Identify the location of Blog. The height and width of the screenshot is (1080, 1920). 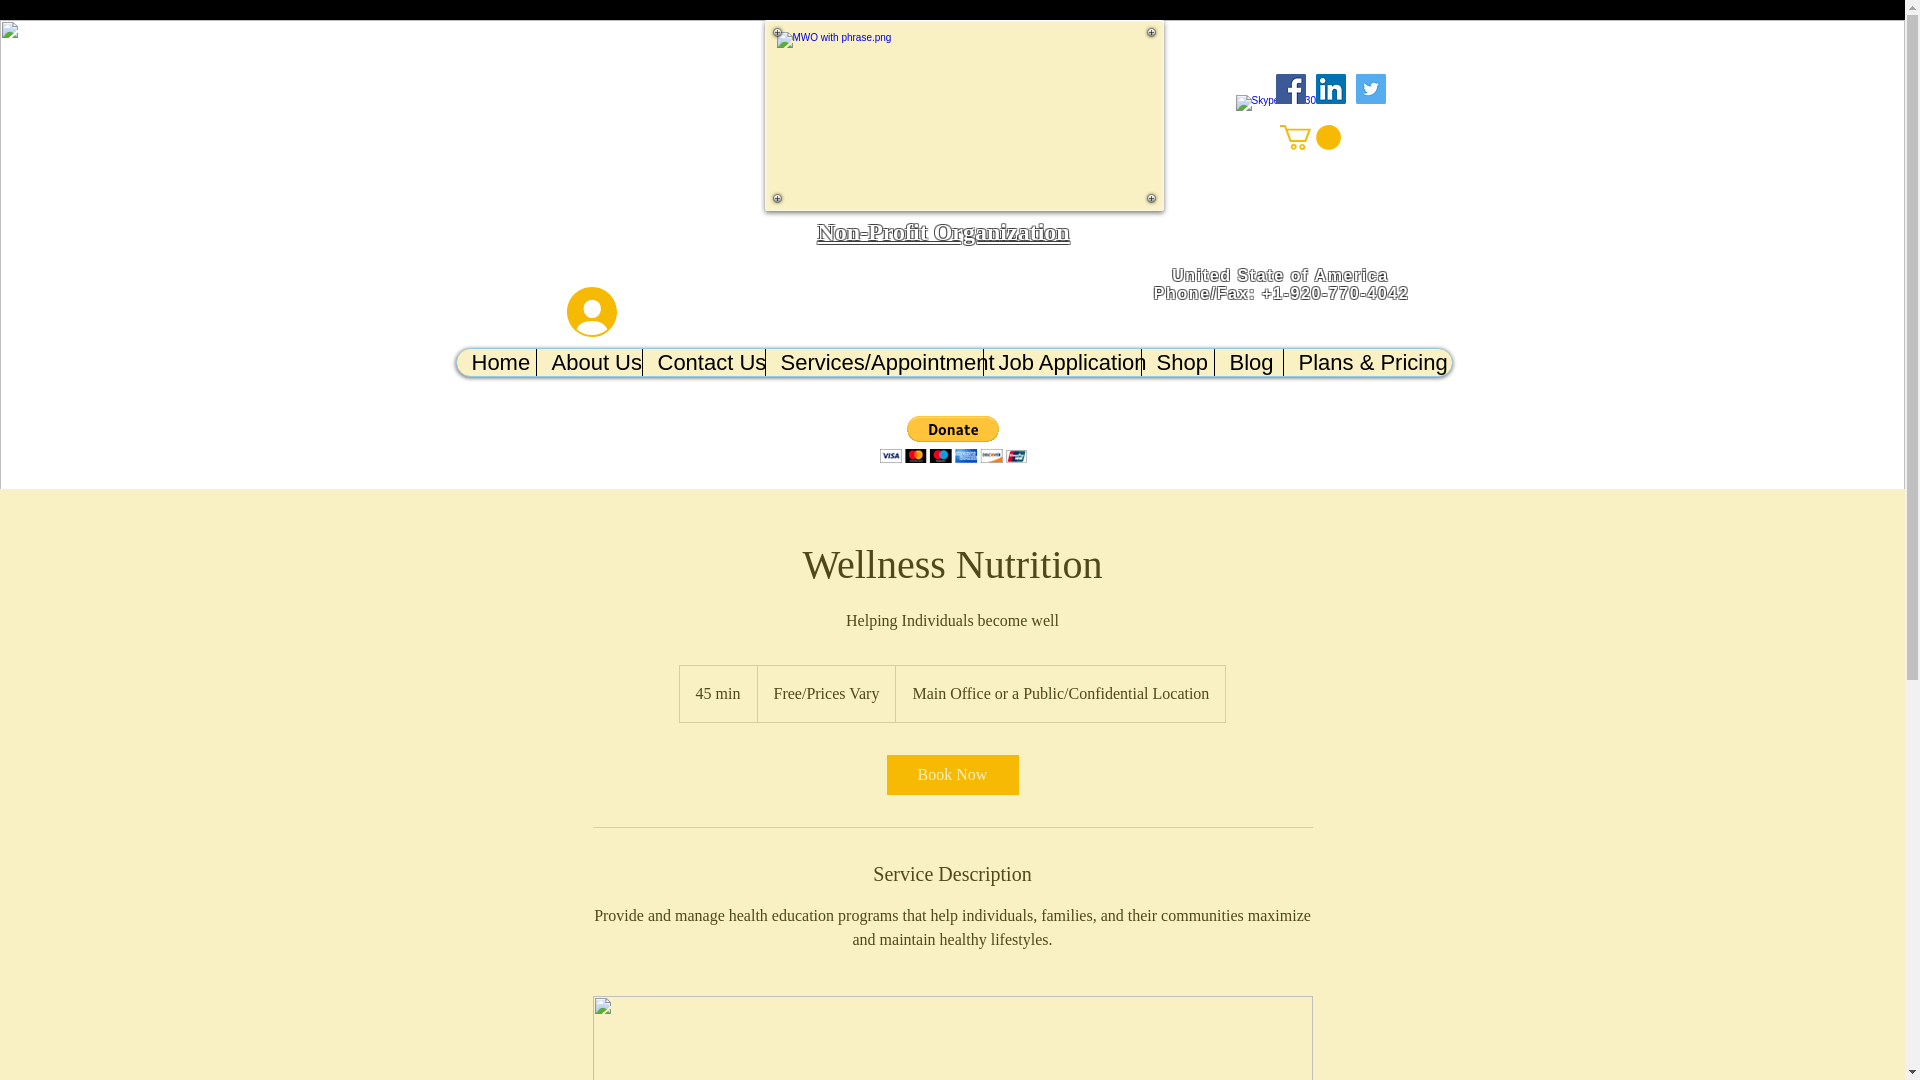
(1248, 362).